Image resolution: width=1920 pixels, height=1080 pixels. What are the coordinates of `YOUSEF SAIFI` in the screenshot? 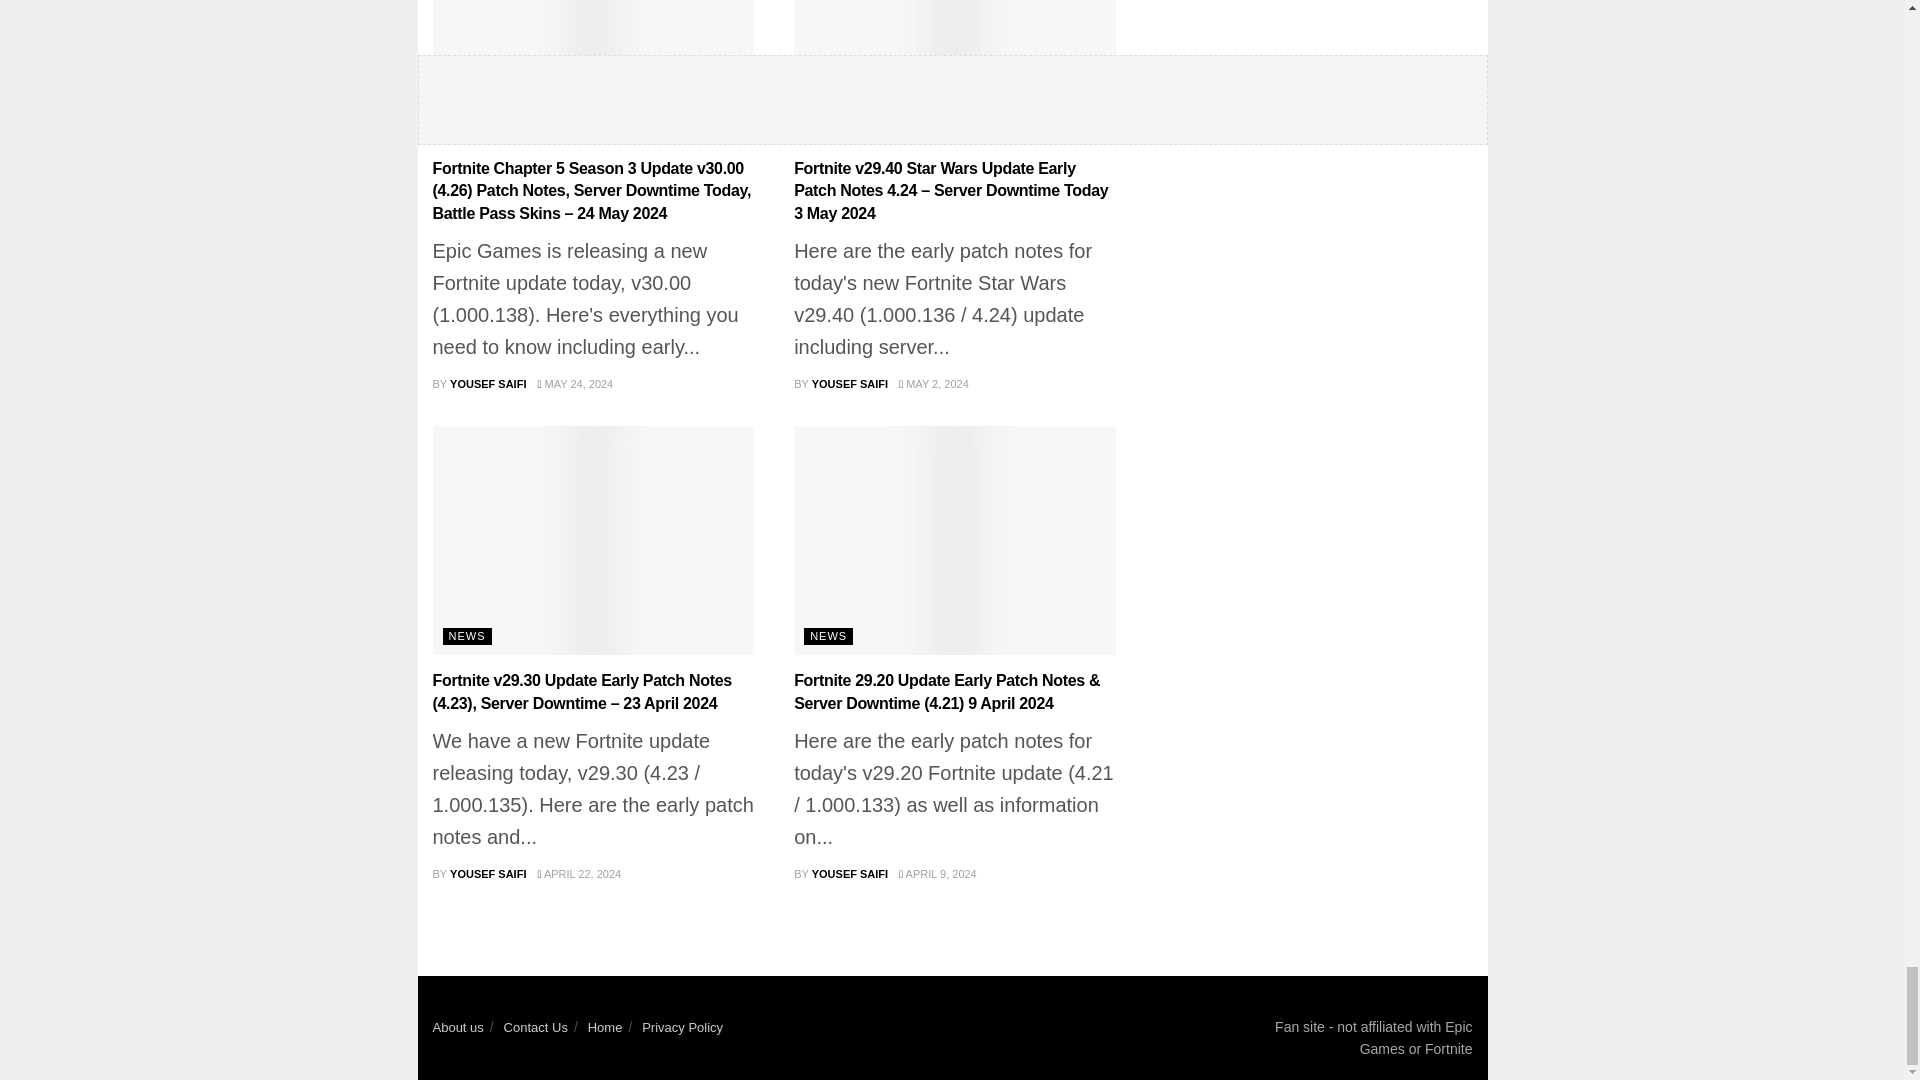 It's located at (850, 384).